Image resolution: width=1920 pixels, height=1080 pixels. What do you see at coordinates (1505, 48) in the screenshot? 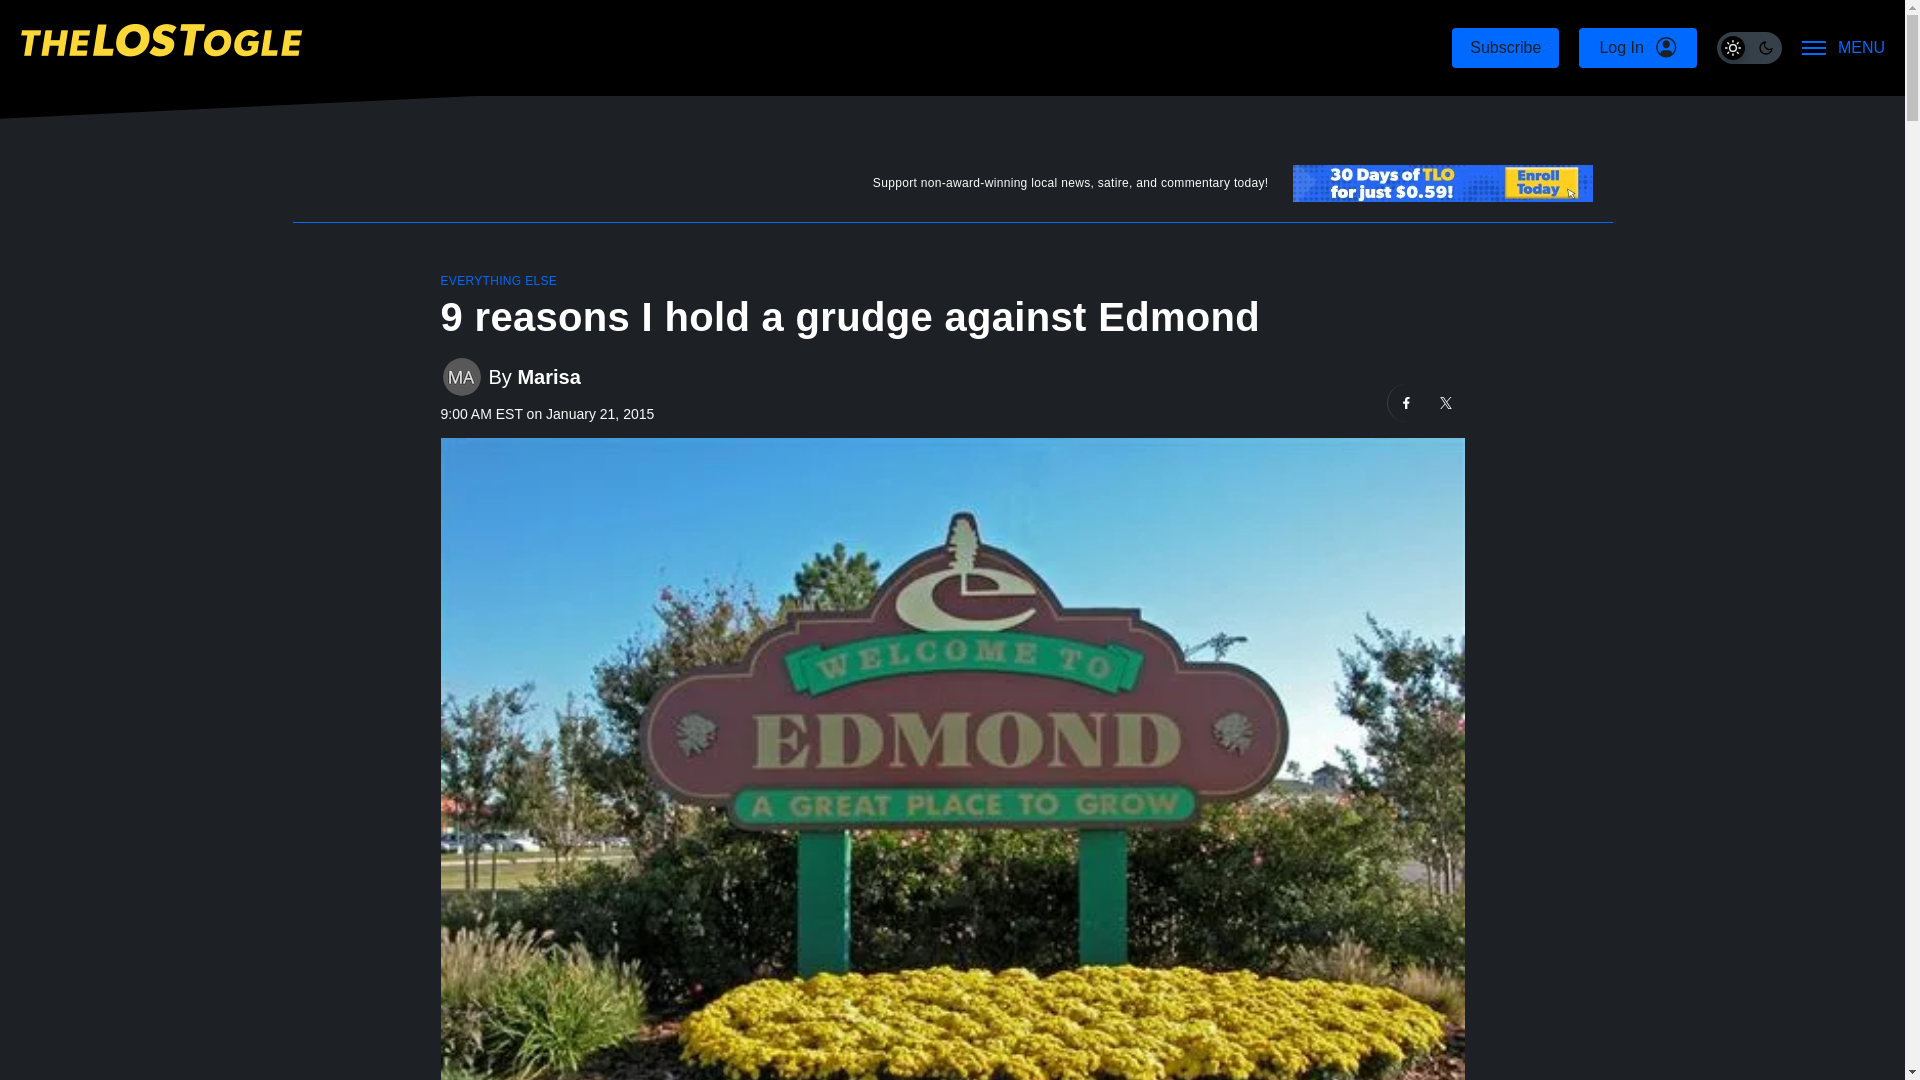
I see `Subscribe` at bounding box center [1505, 48].